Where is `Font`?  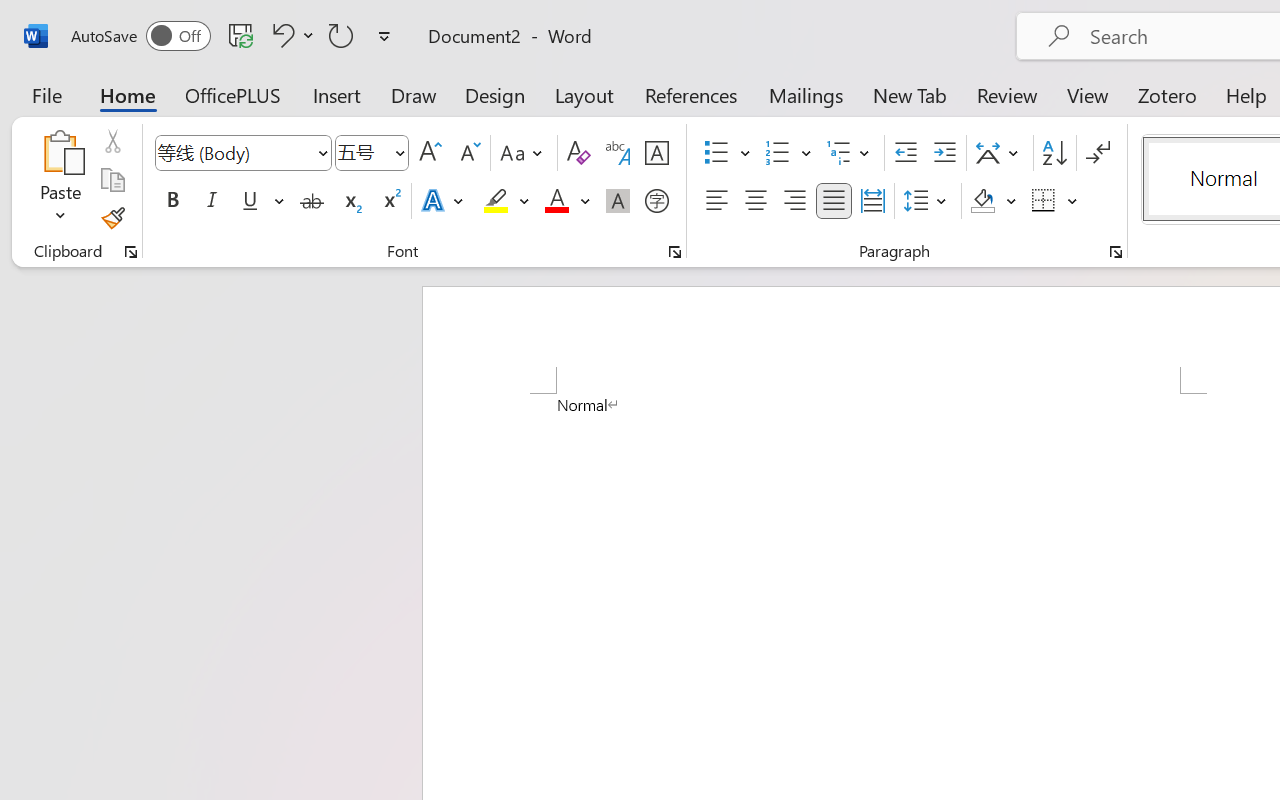
Font is located at coordinates (234, 152).